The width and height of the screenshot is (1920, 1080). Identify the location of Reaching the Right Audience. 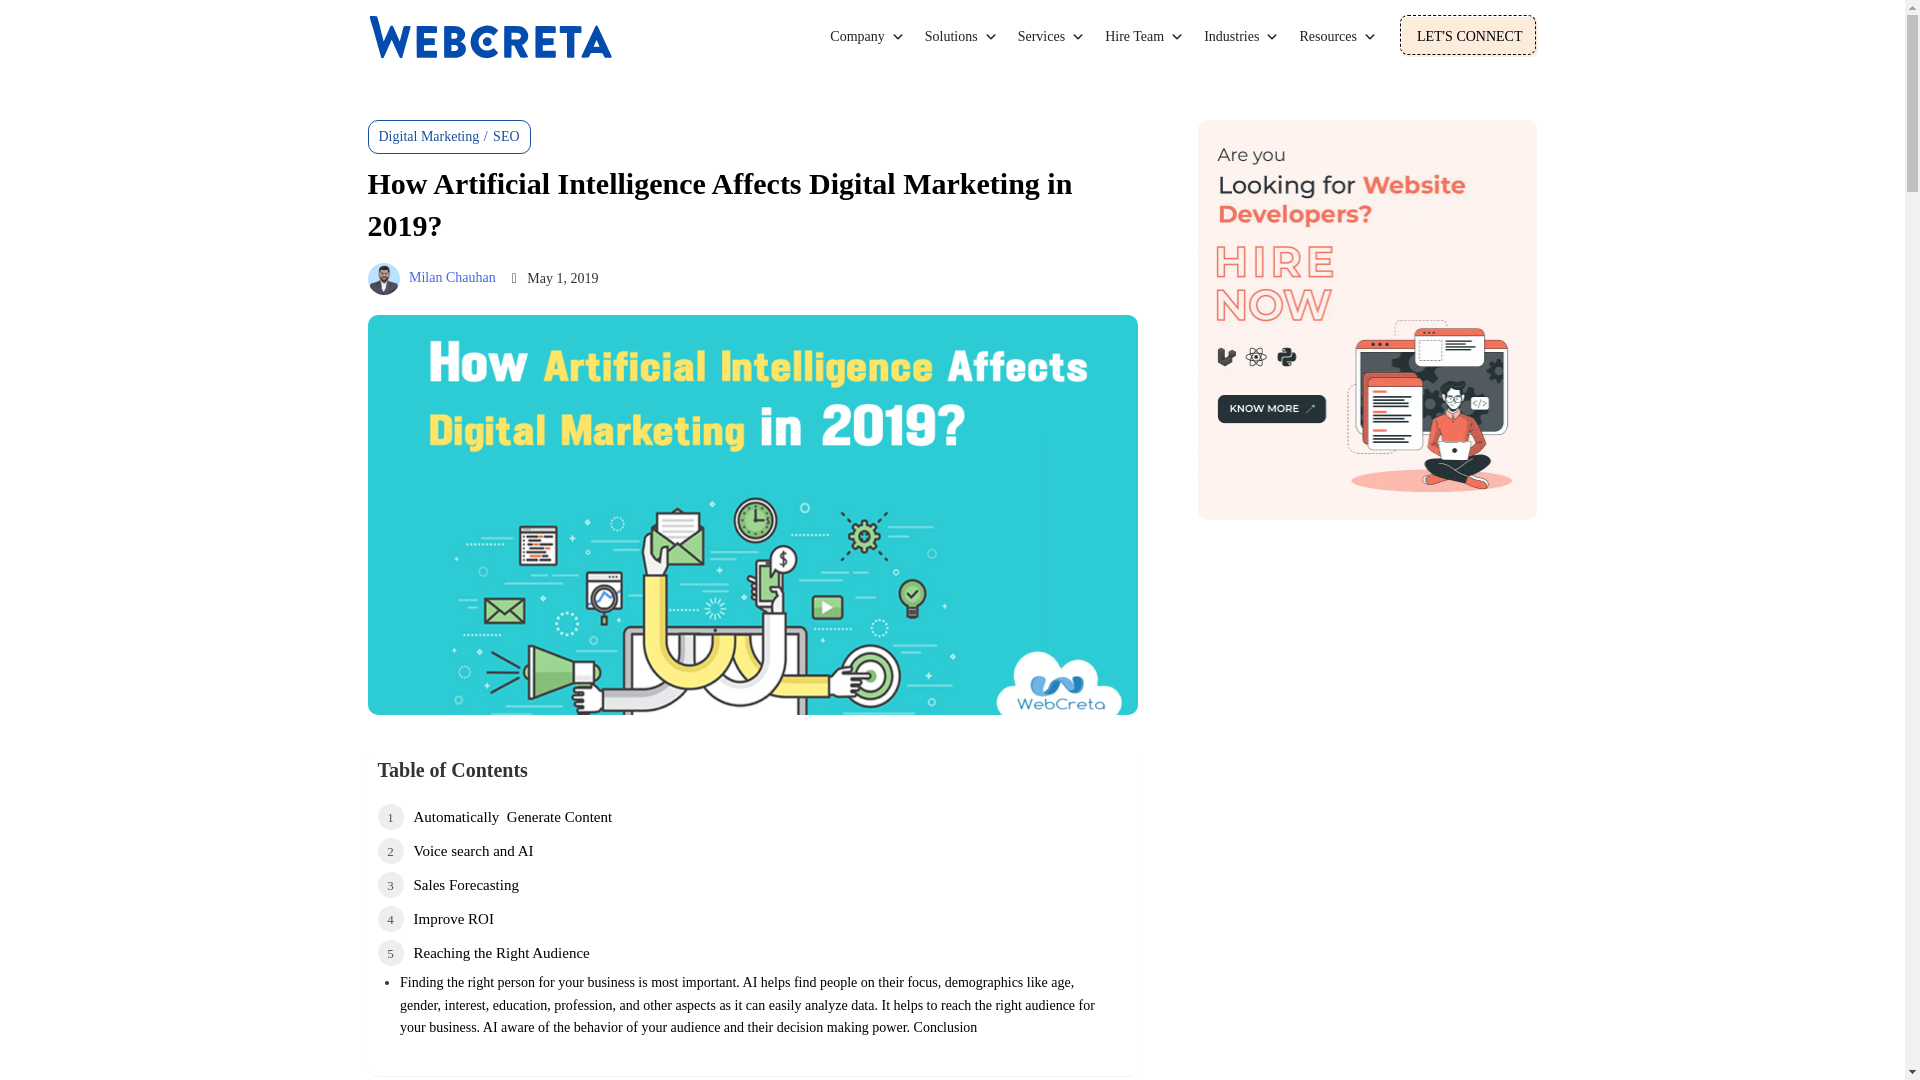
(484, 952).